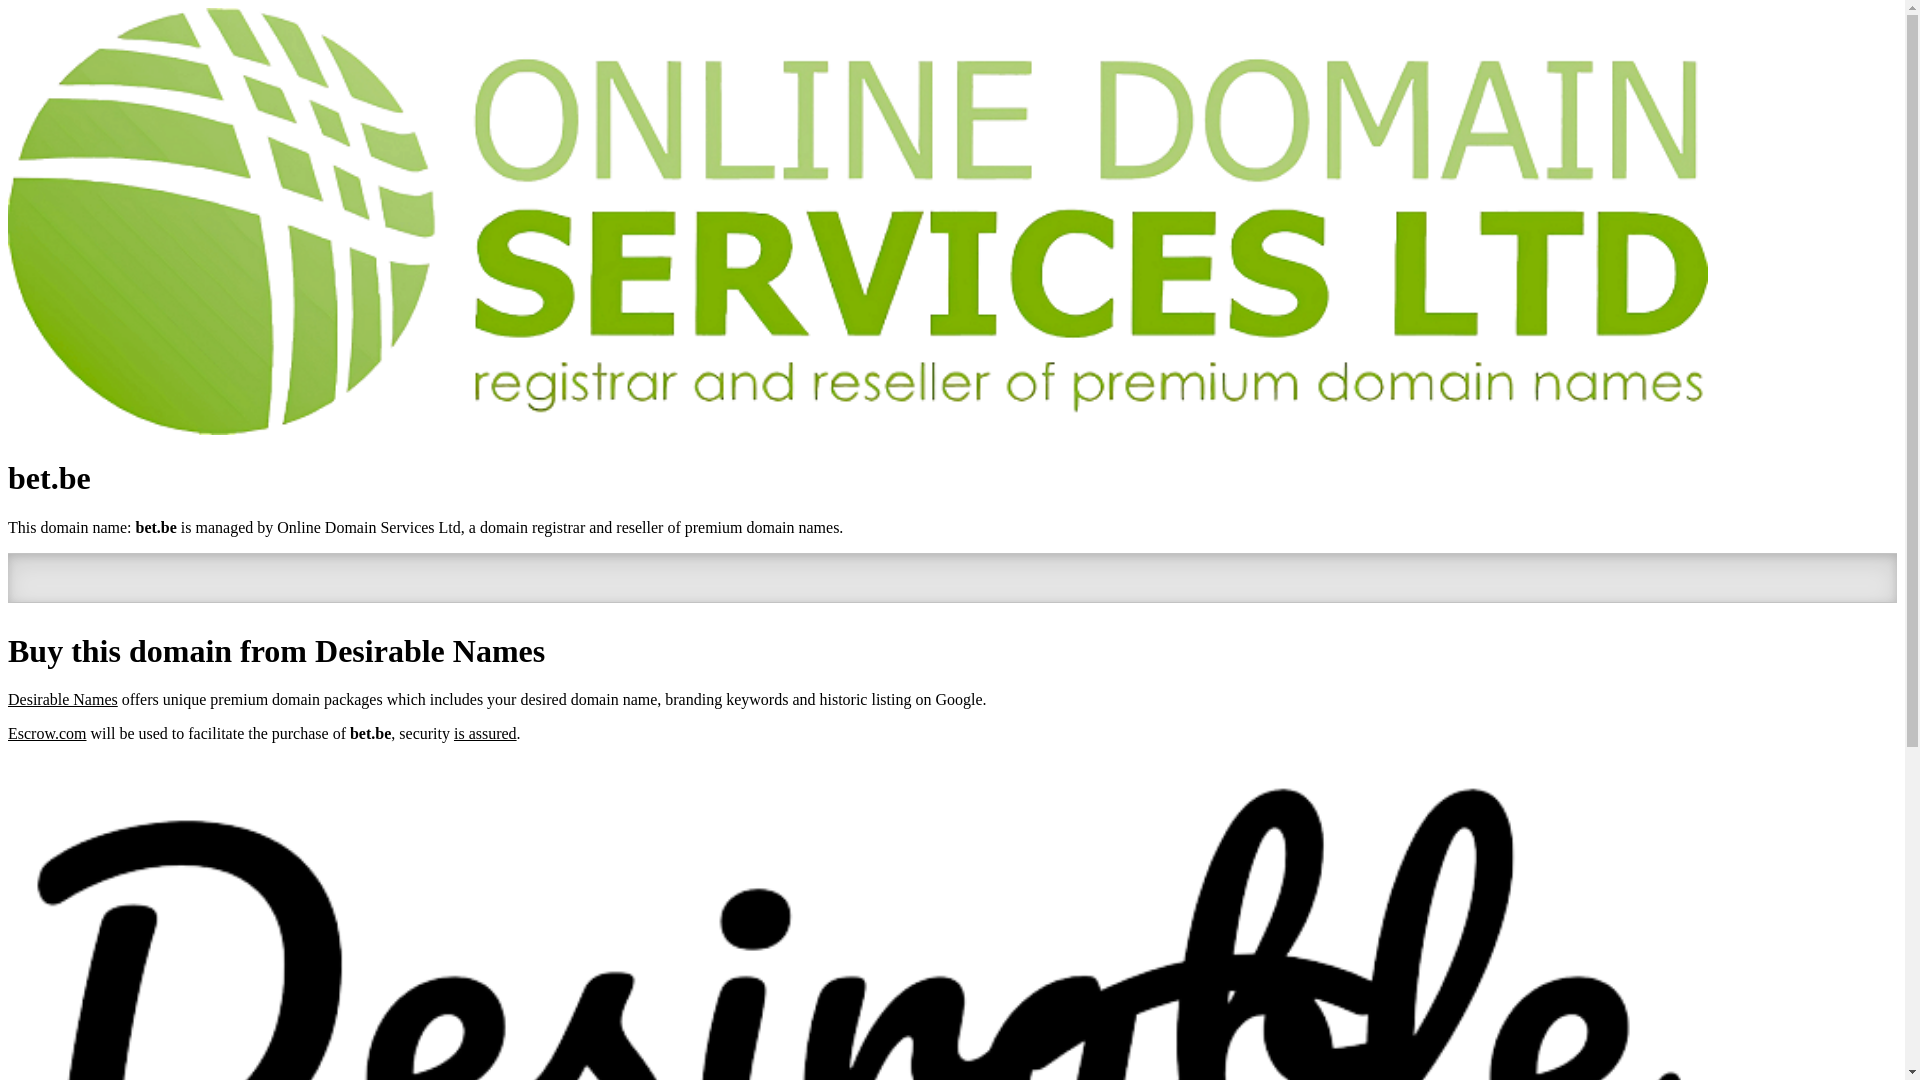  Describe the element at coordinates (156, 528) in the screenshot. I see `bet.be` at that location.